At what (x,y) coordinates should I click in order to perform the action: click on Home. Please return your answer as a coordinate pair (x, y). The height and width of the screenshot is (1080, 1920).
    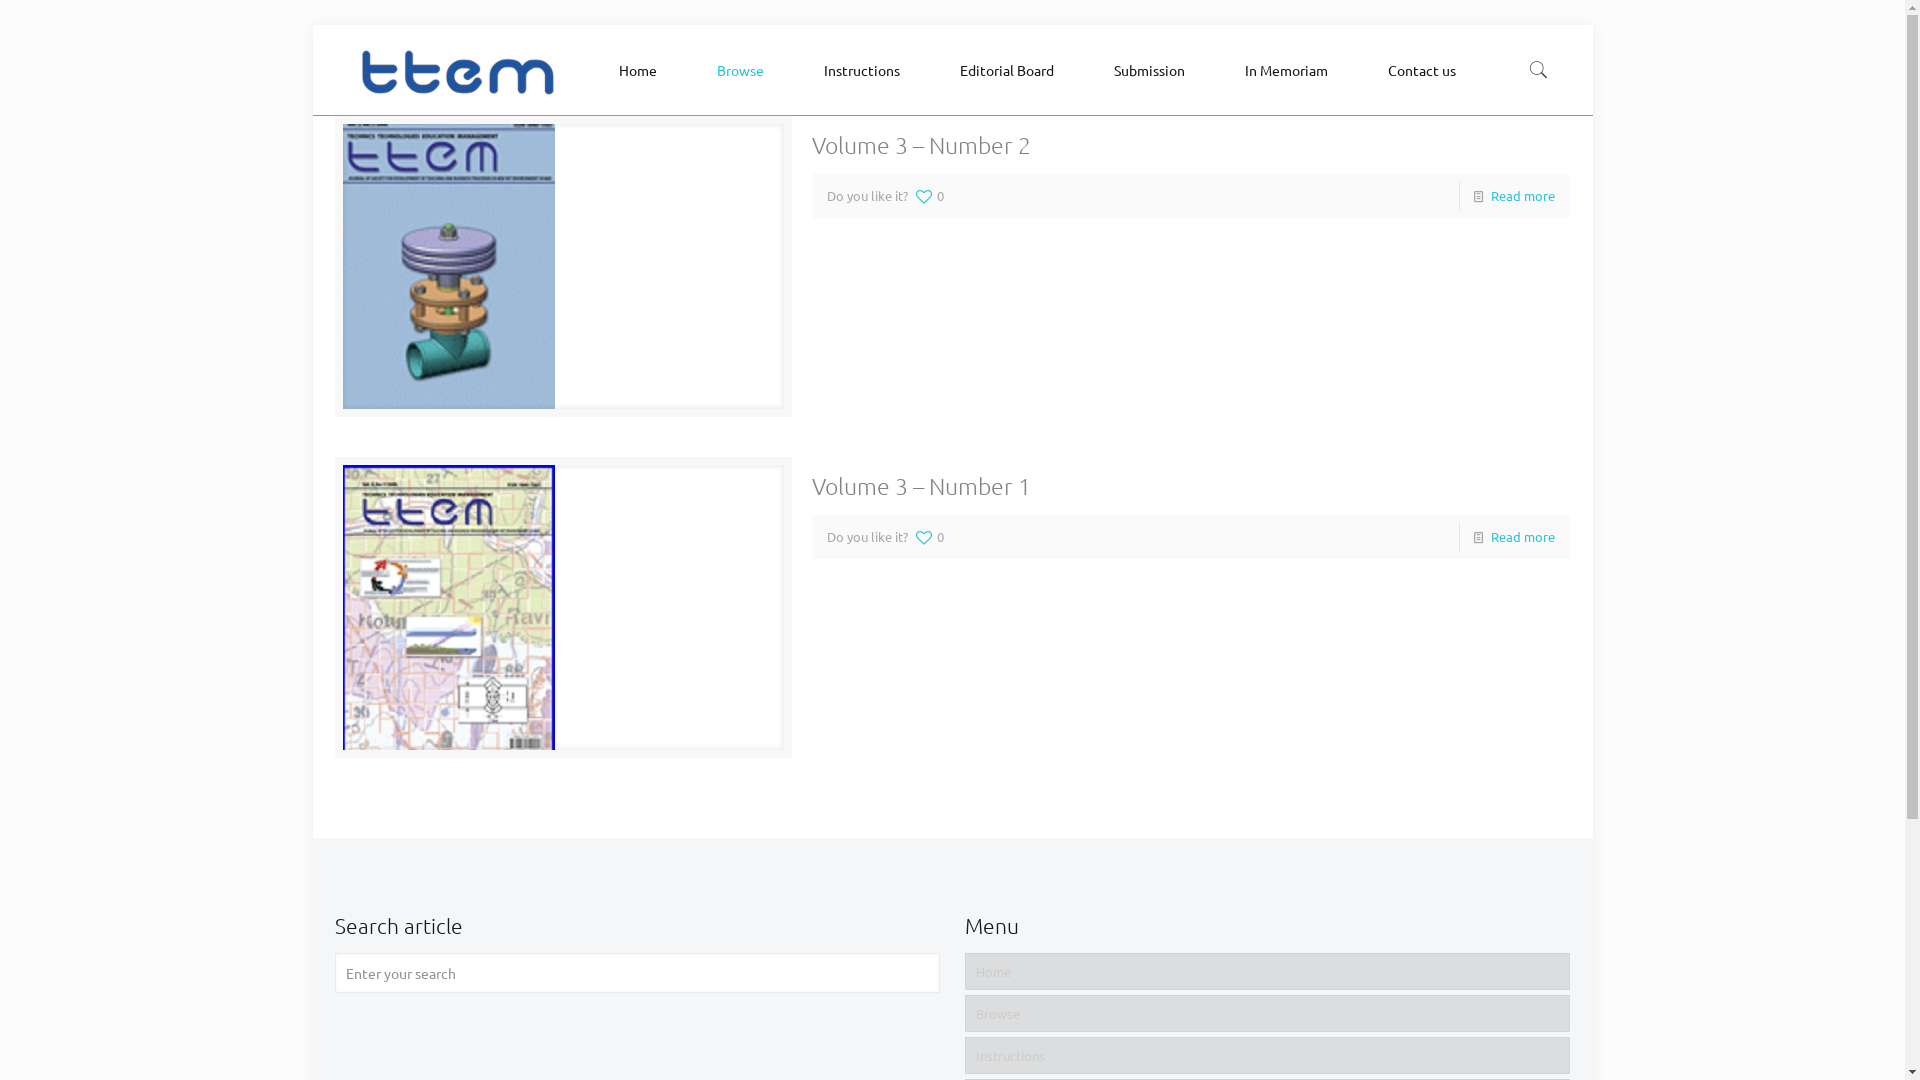
    Looking at the image, I should click on (1267, 972).